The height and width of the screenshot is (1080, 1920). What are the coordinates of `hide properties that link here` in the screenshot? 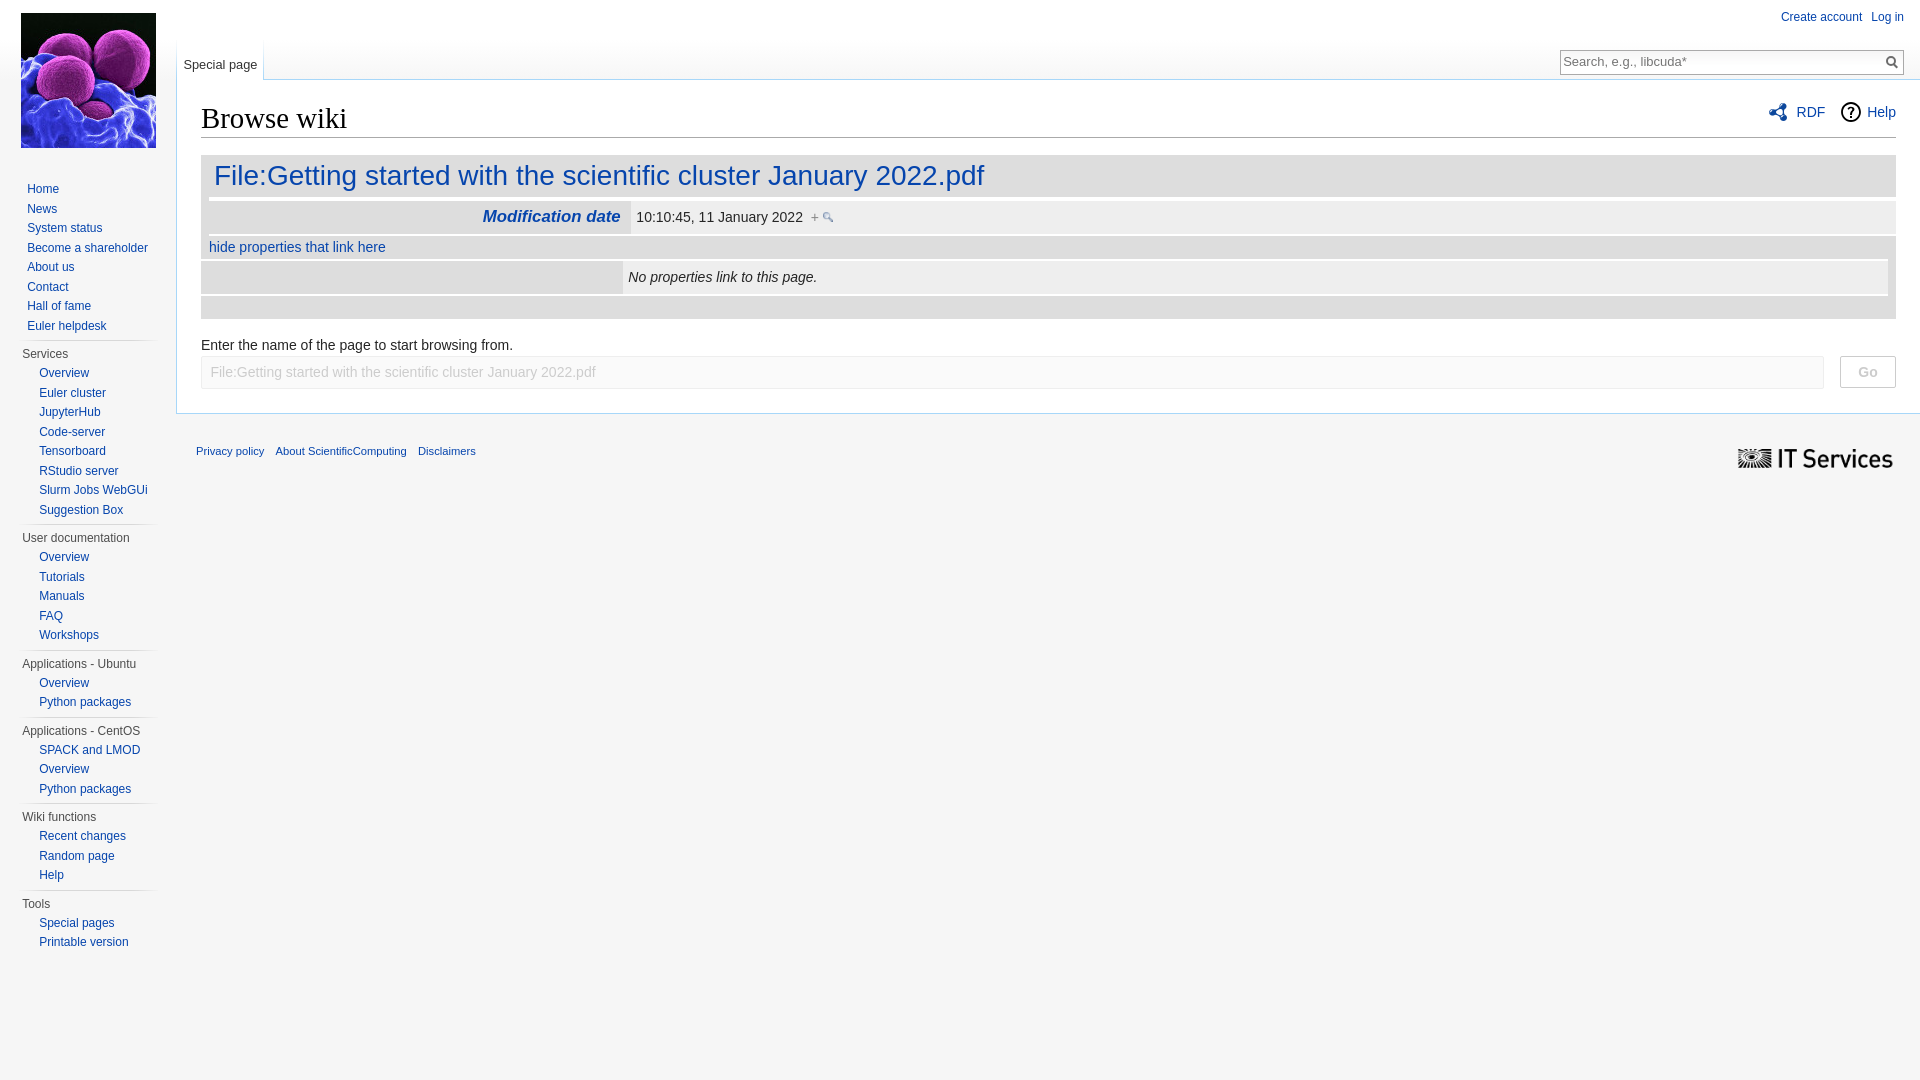 It's located at (297, 246).